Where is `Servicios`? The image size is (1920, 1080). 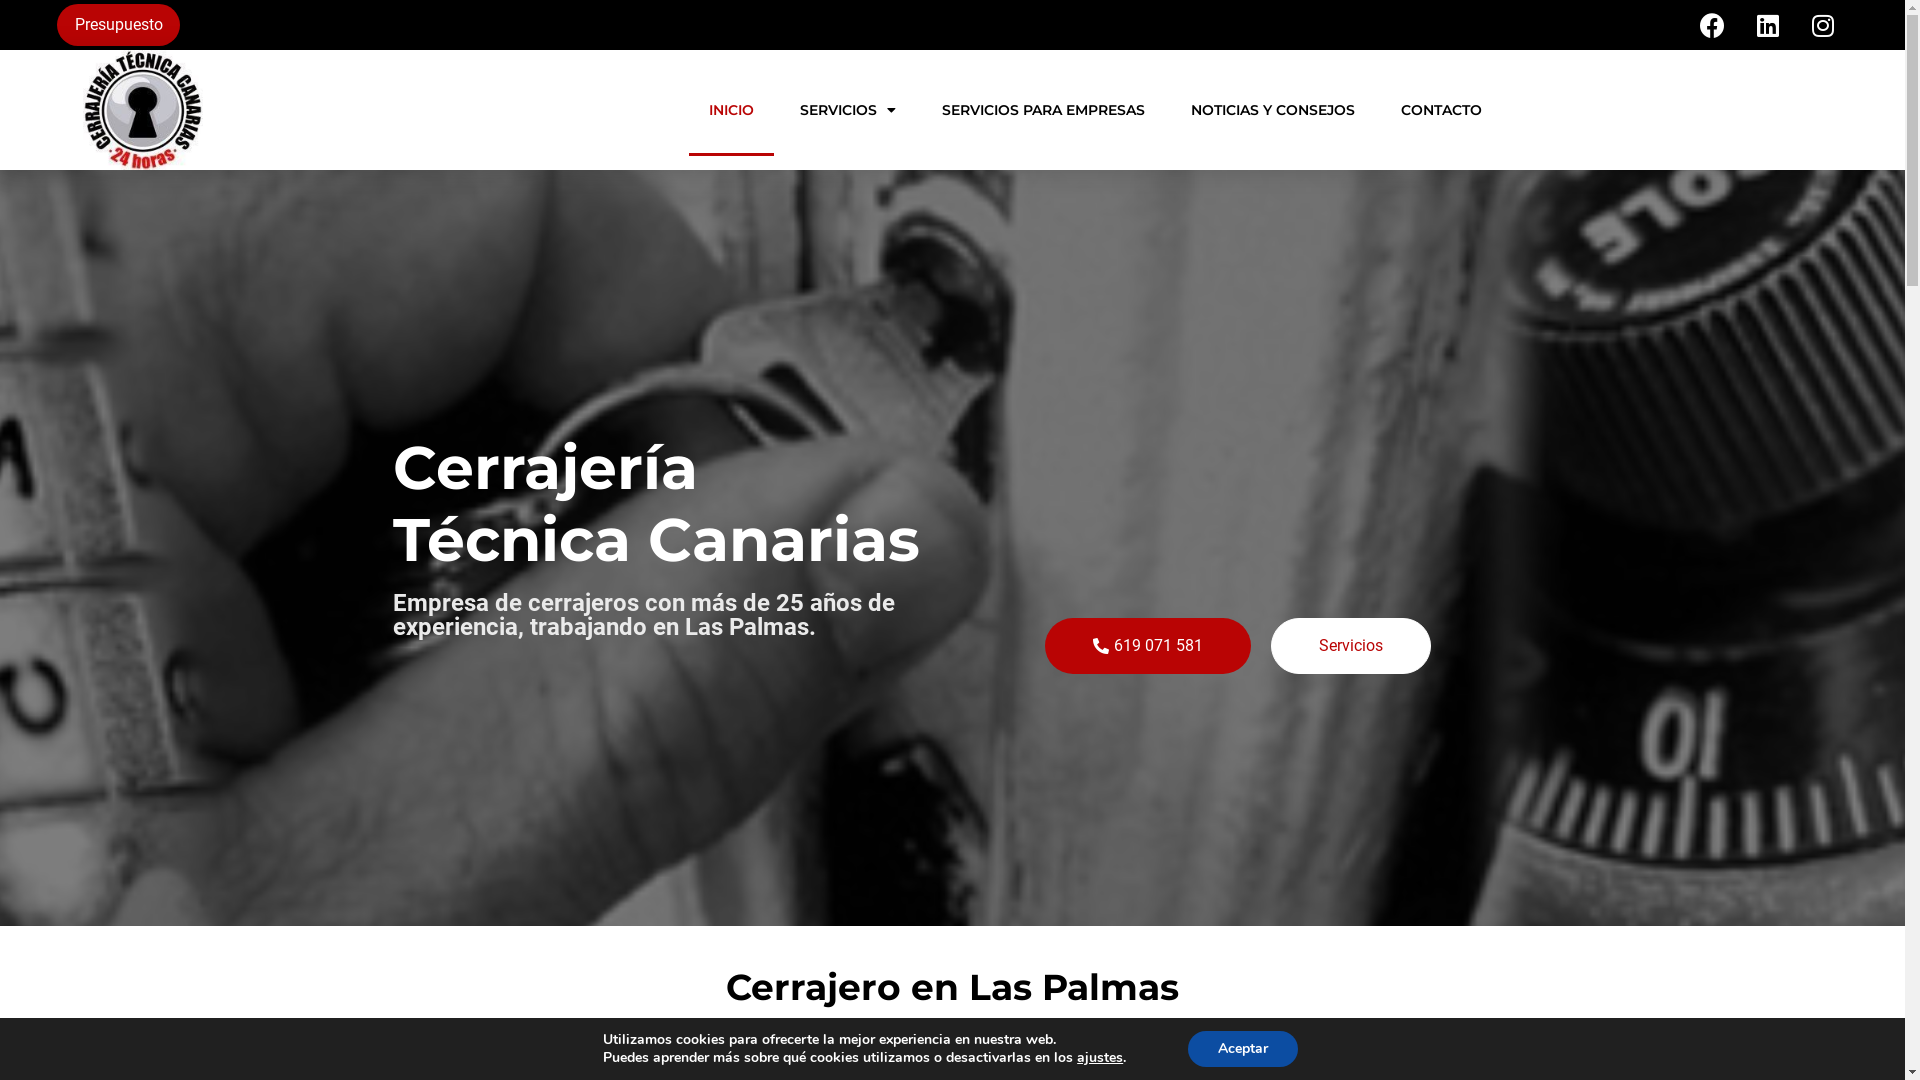 Servicios is located at coordinates (1350, 646).